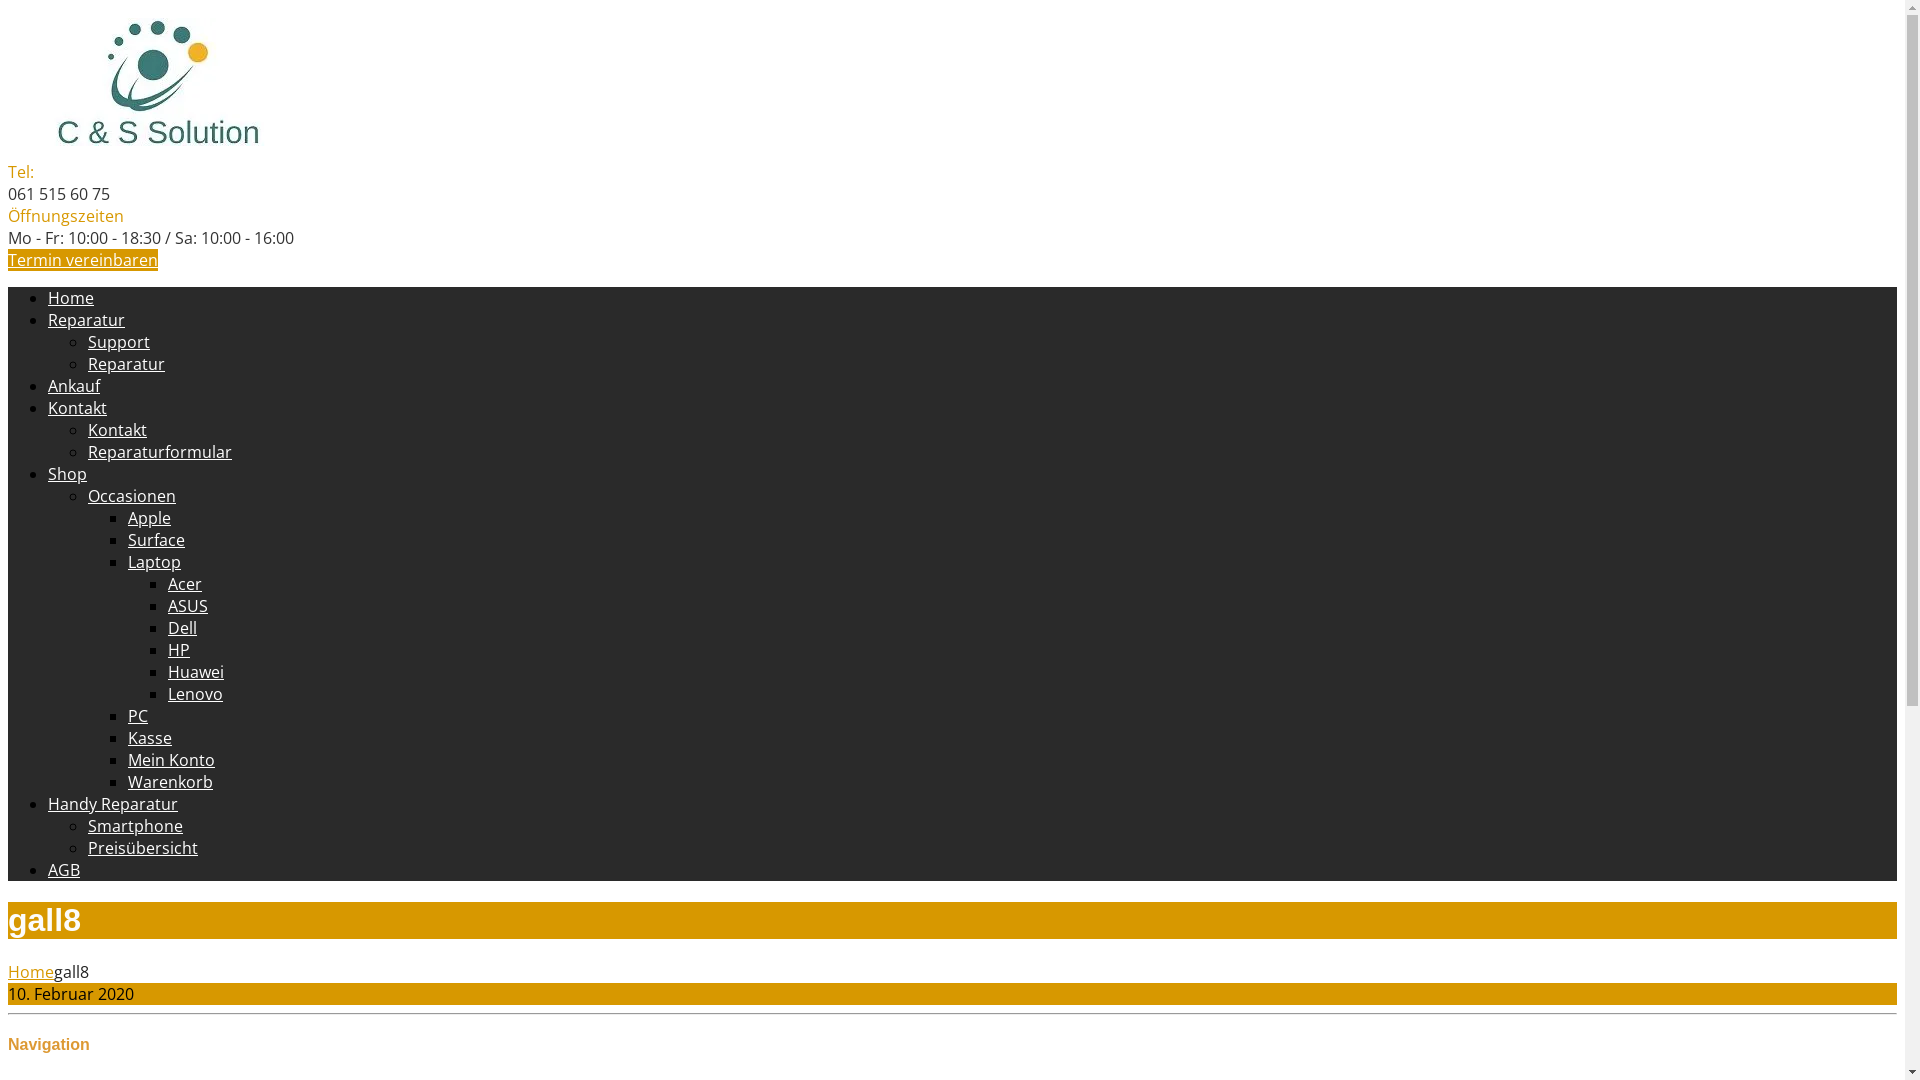  Describe the element at coordinates (74, 386) in the screenshot. I see `Ankauf` at that location.